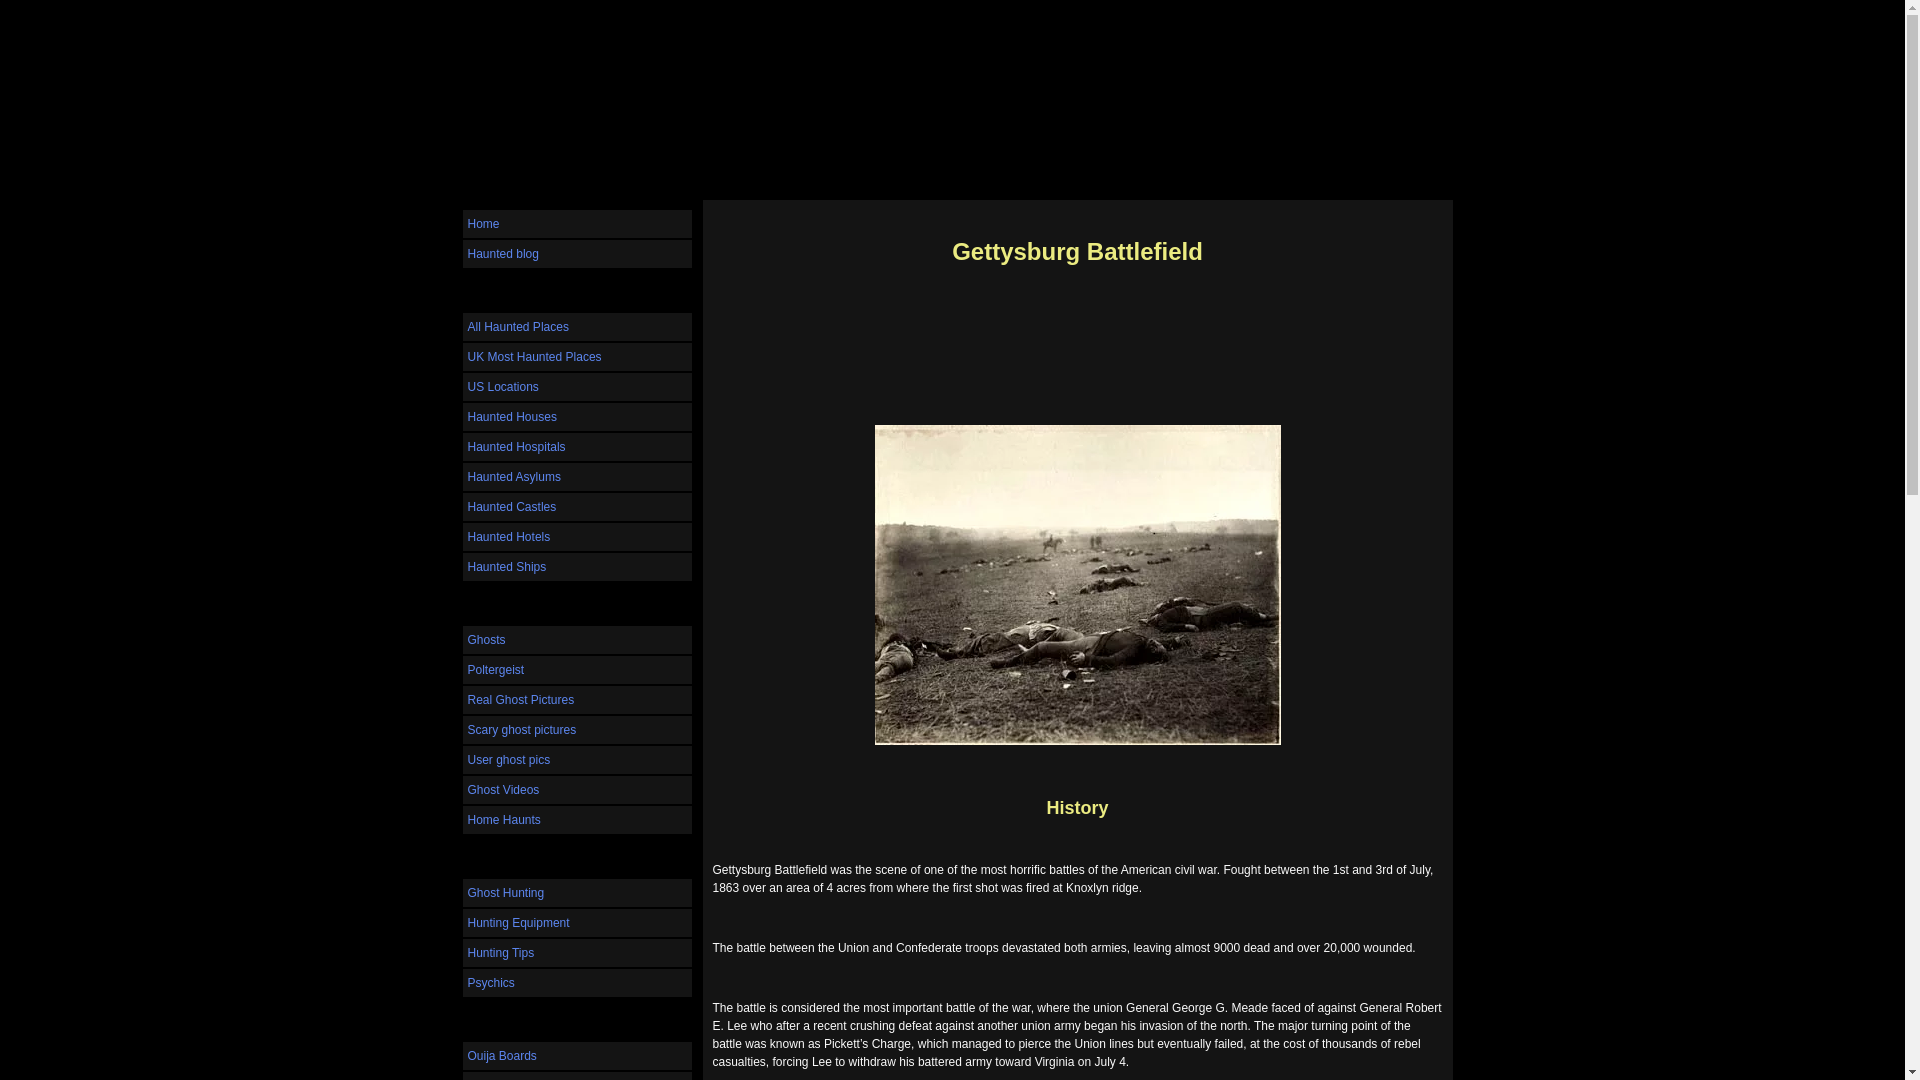  Describe the element at coordinates (576, 669) in the screenshot. I see `Poltergeist` at that location.